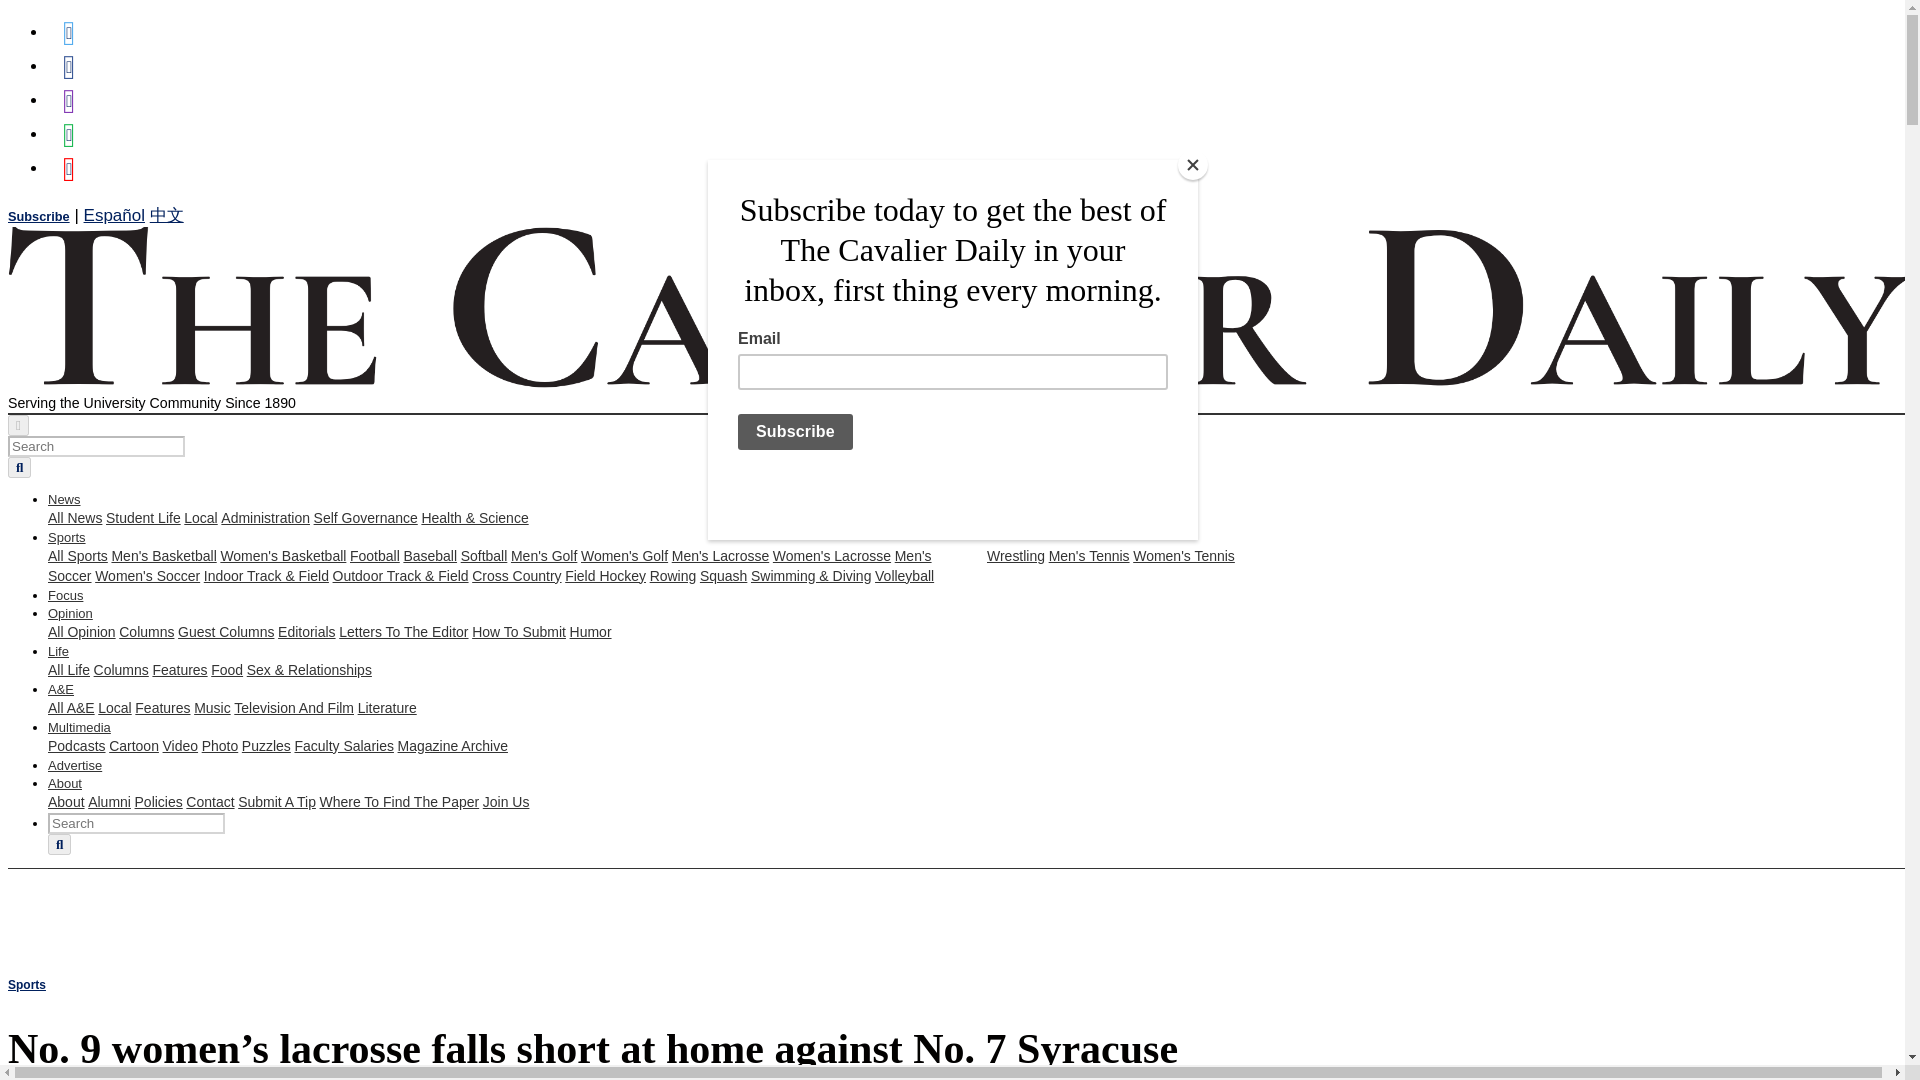 Image resolution: width=1920 pixels, height=1080 pixels. What do you see at coordinates (38, 216) in the screenshot?
I see `Subscribe` at bounding box center [38, 216].